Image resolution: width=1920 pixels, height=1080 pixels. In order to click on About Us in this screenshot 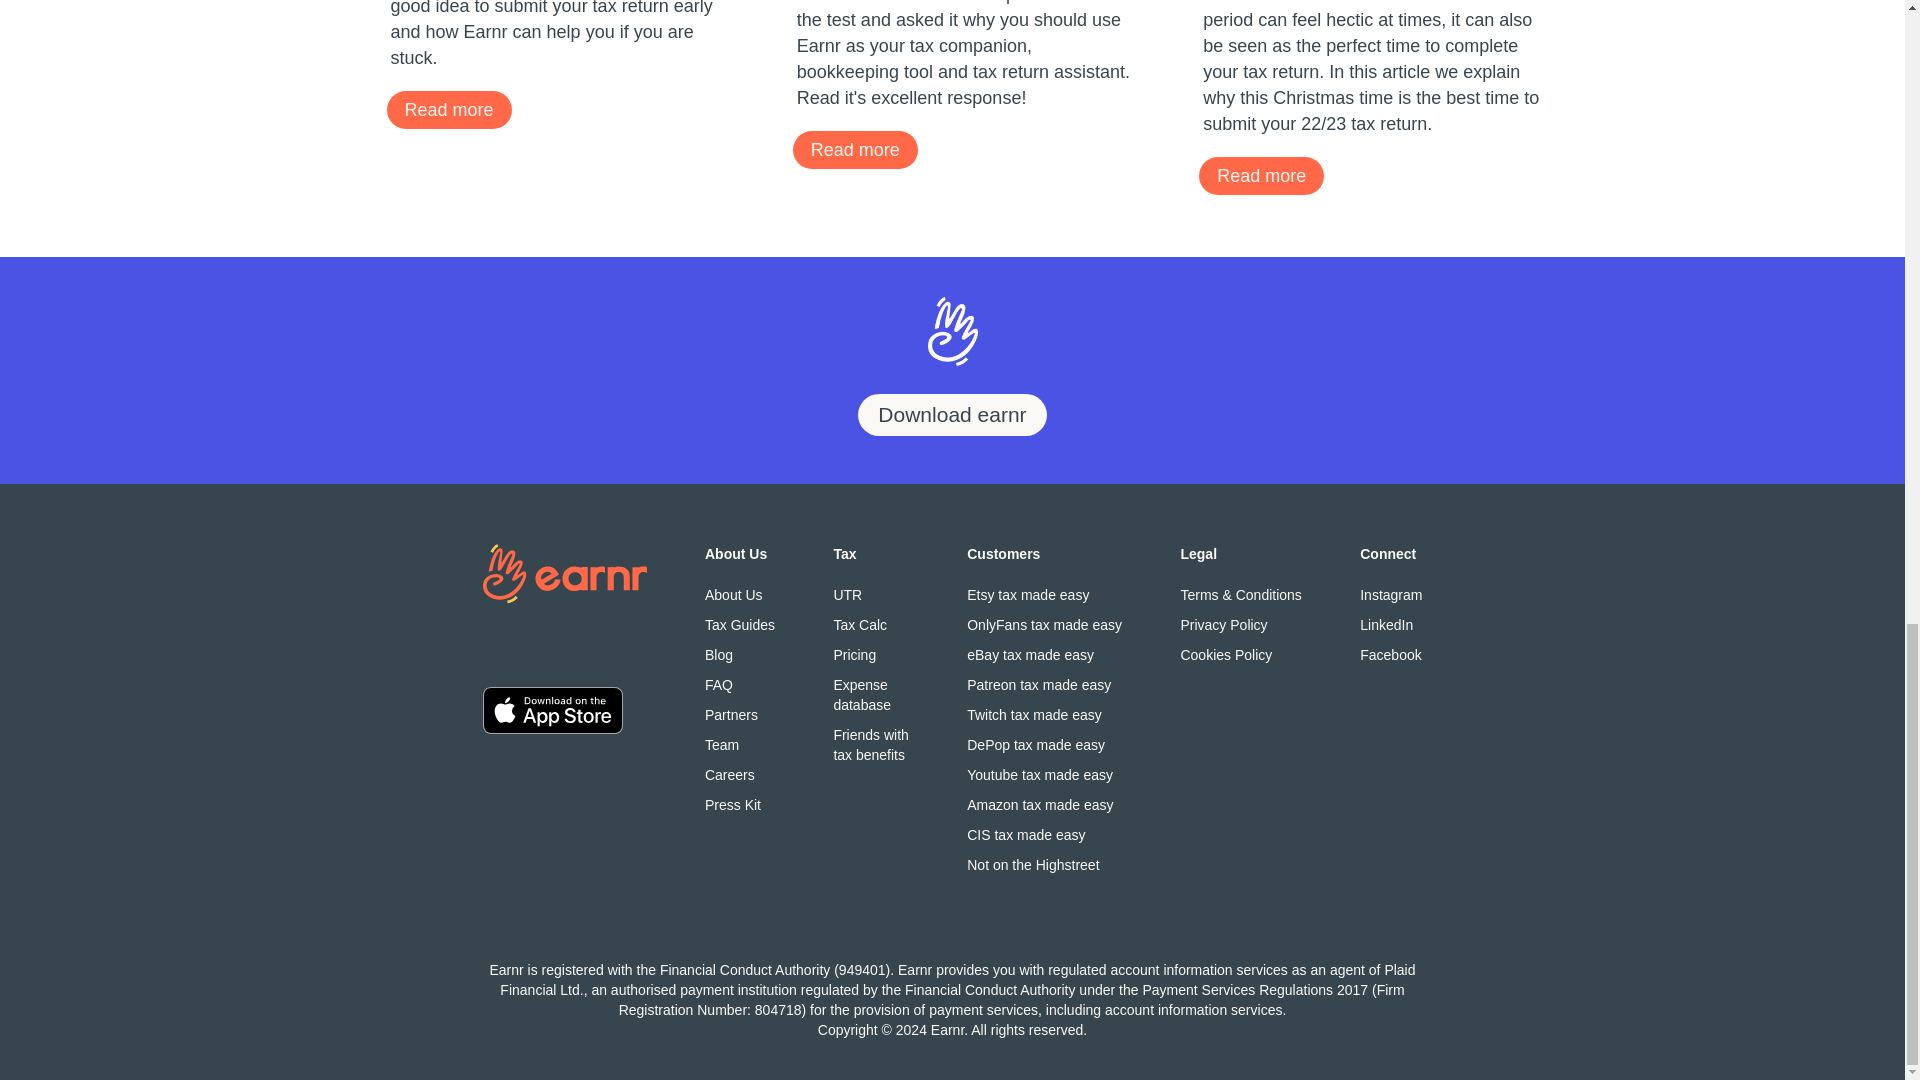, I will do `click(740, 744)`.